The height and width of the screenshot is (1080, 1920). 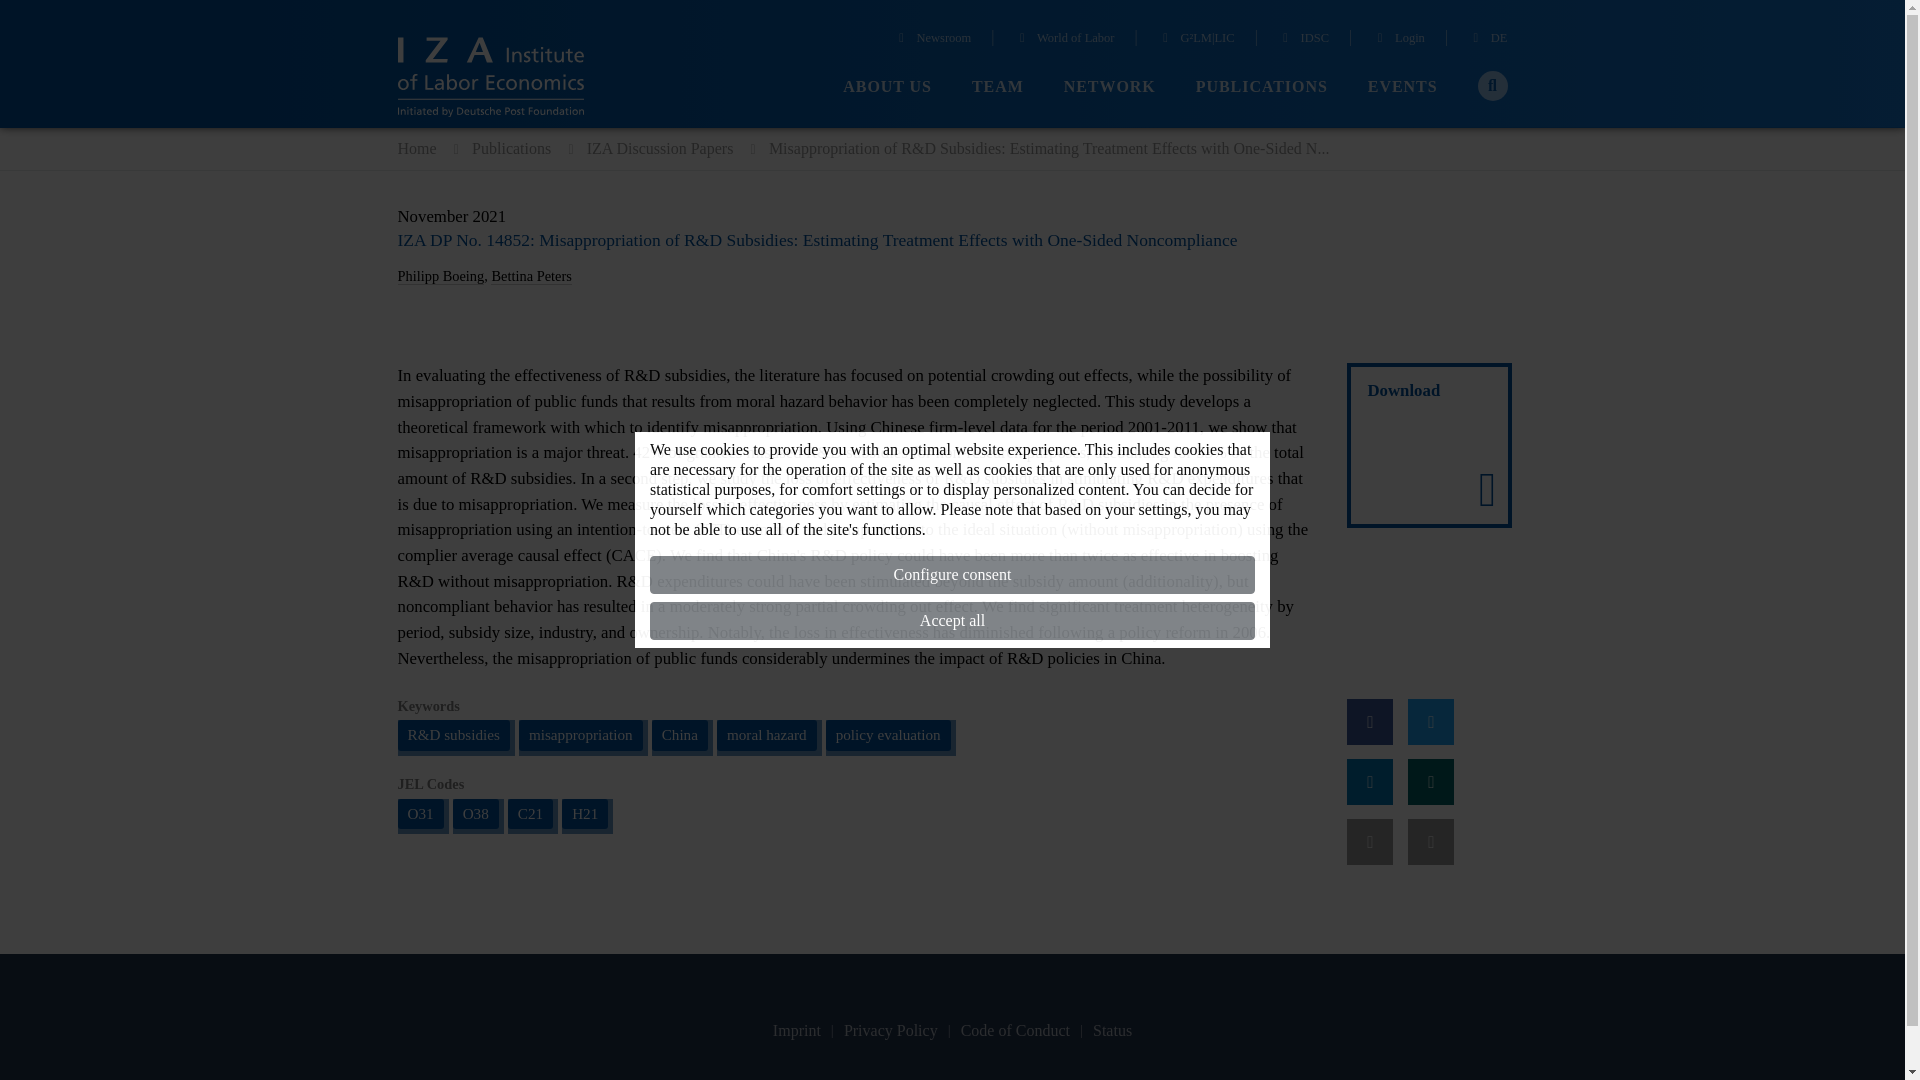 What do you see at coordinates (1065, 40) in the screenshot?
I see `World of Labor` at bounding box center [1065, 40].